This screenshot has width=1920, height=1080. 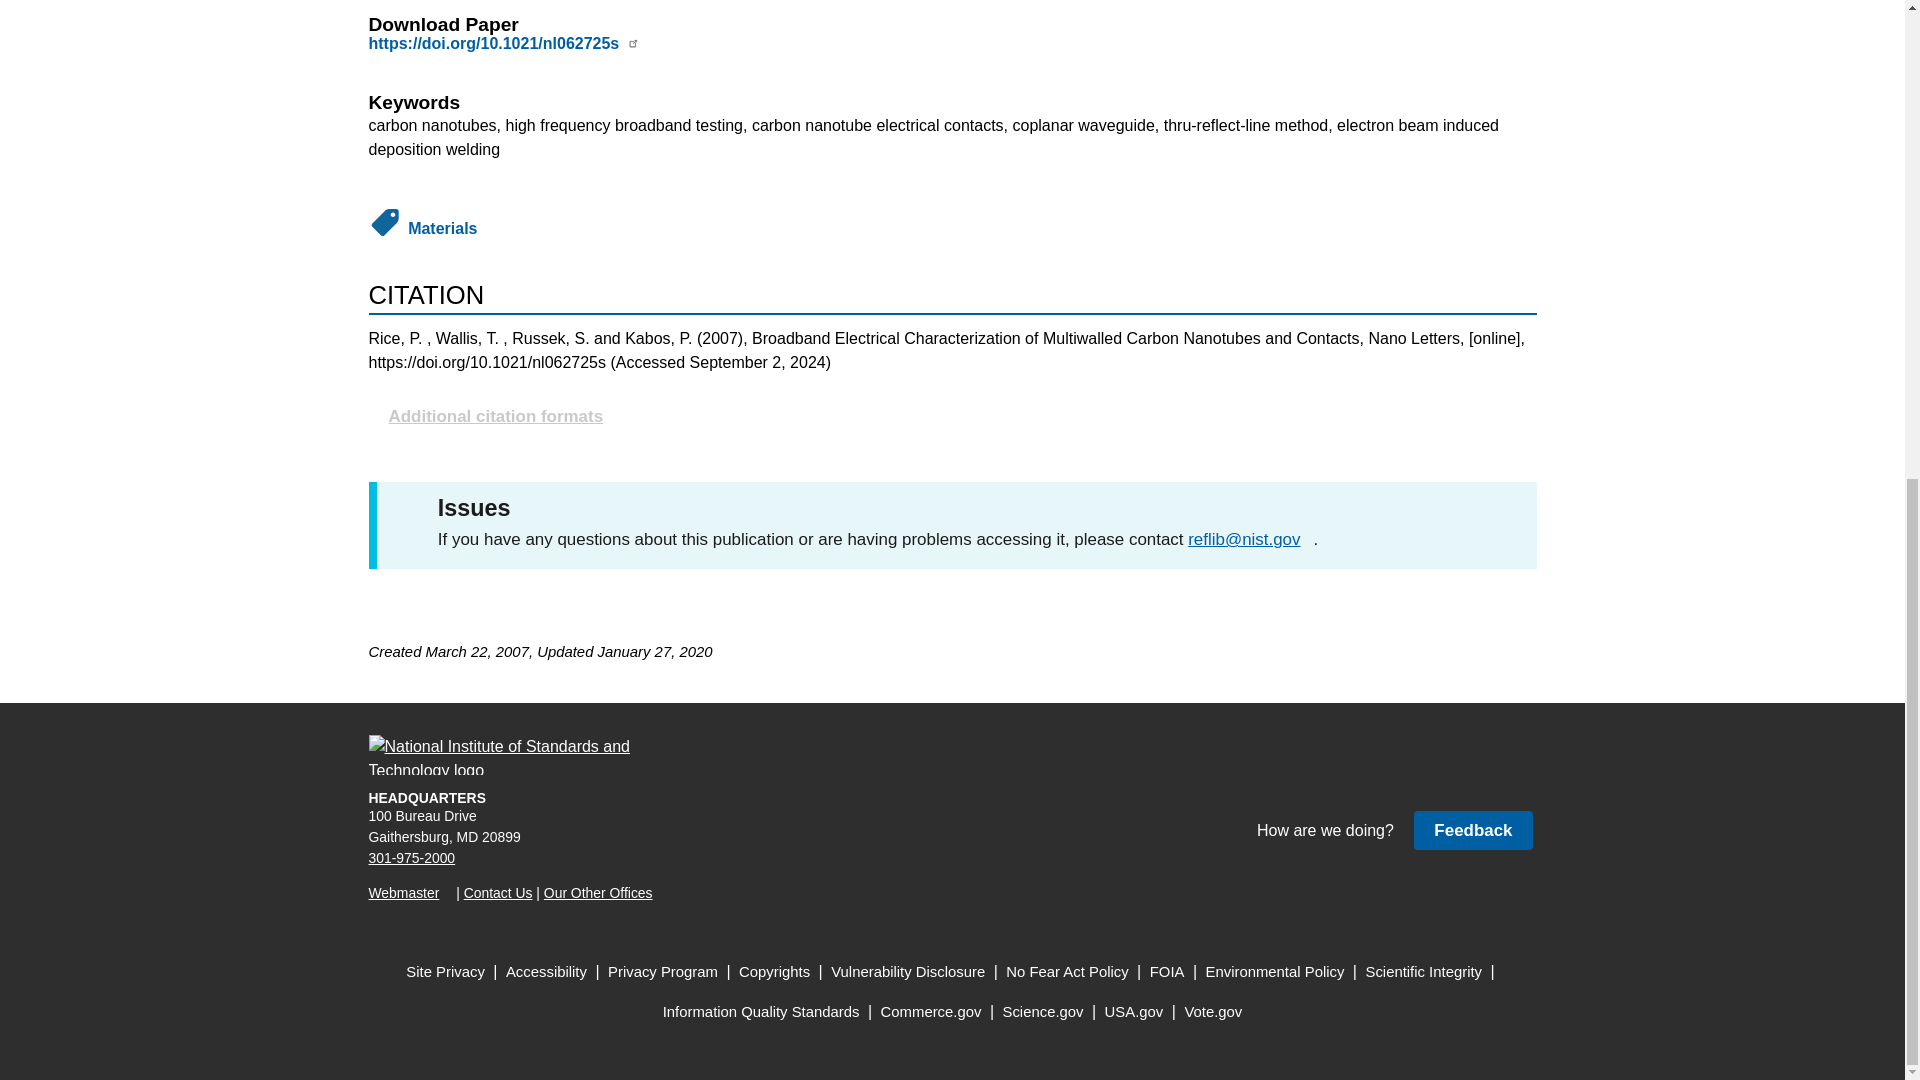 I want to click on Materials, so click(x=442, y=228).